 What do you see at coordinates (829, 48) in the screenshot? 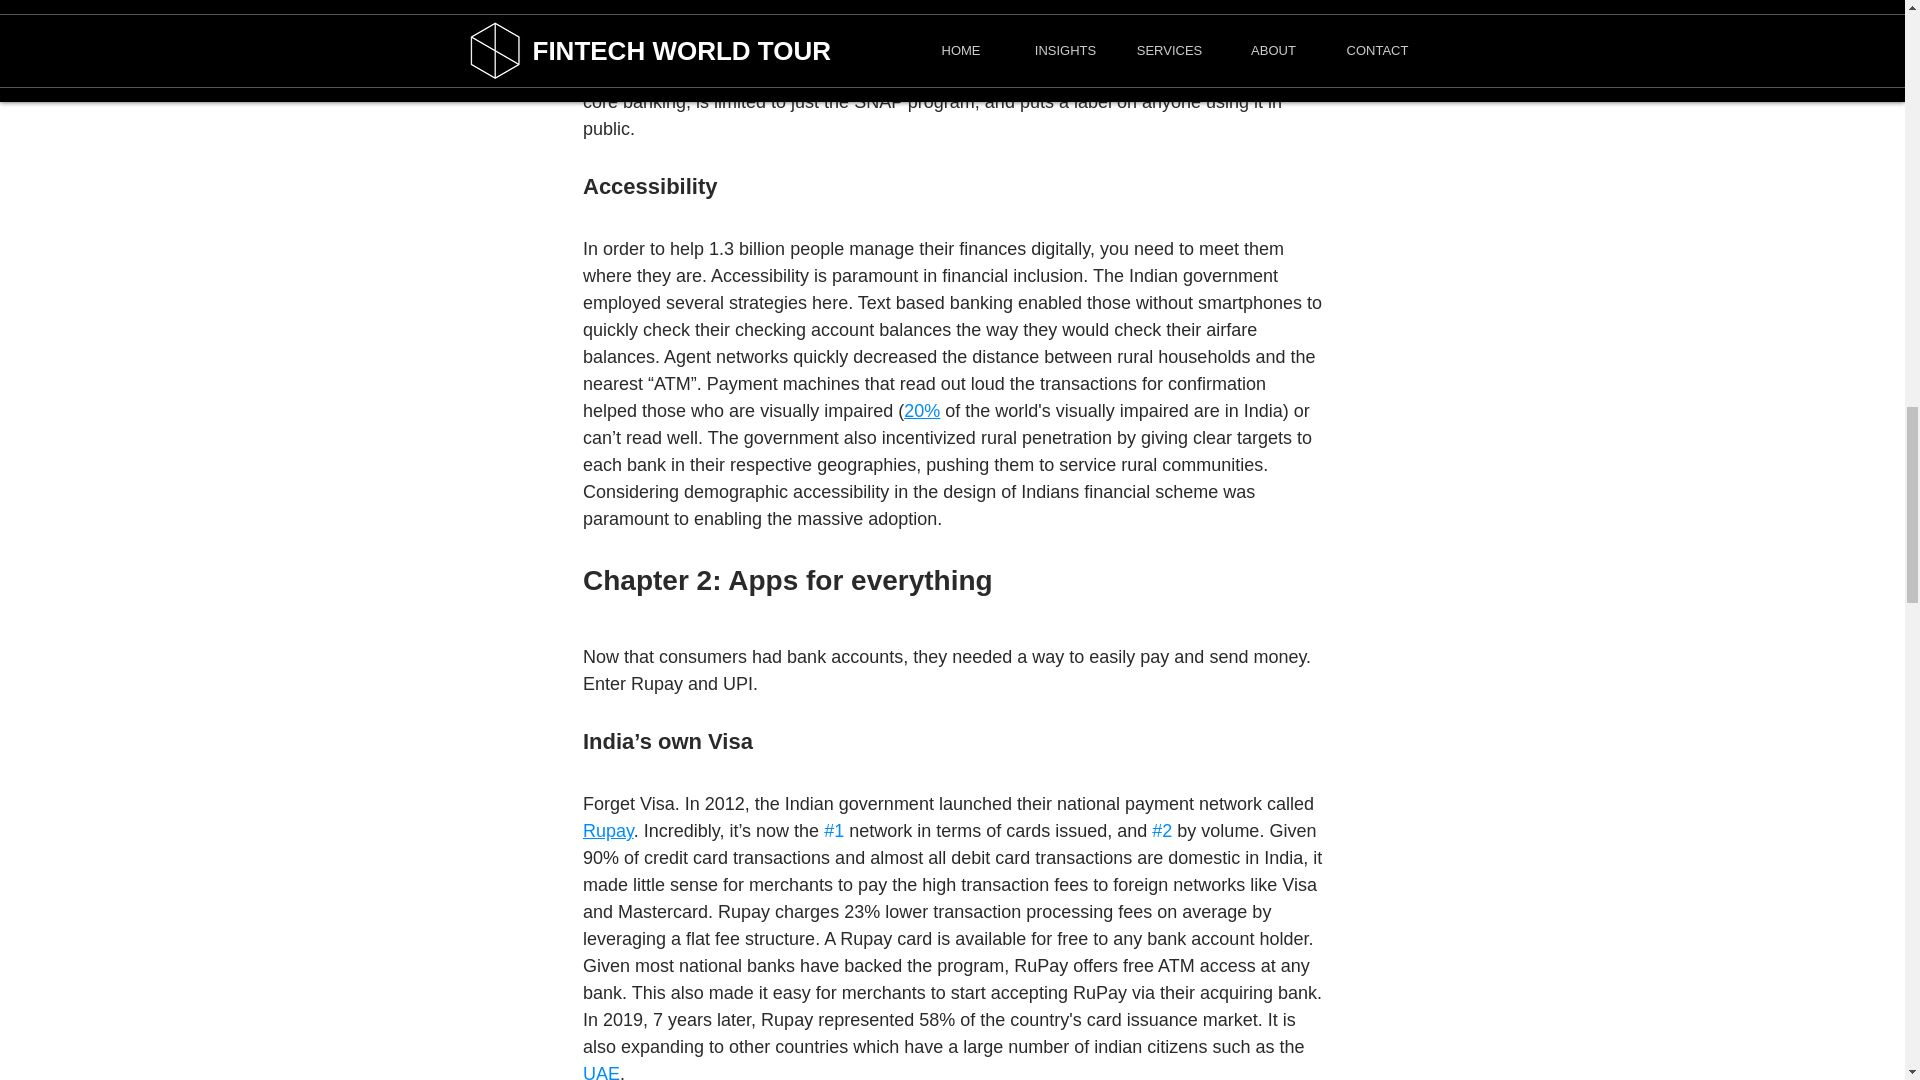
I see `EBT` at bounding box center [829, 48].